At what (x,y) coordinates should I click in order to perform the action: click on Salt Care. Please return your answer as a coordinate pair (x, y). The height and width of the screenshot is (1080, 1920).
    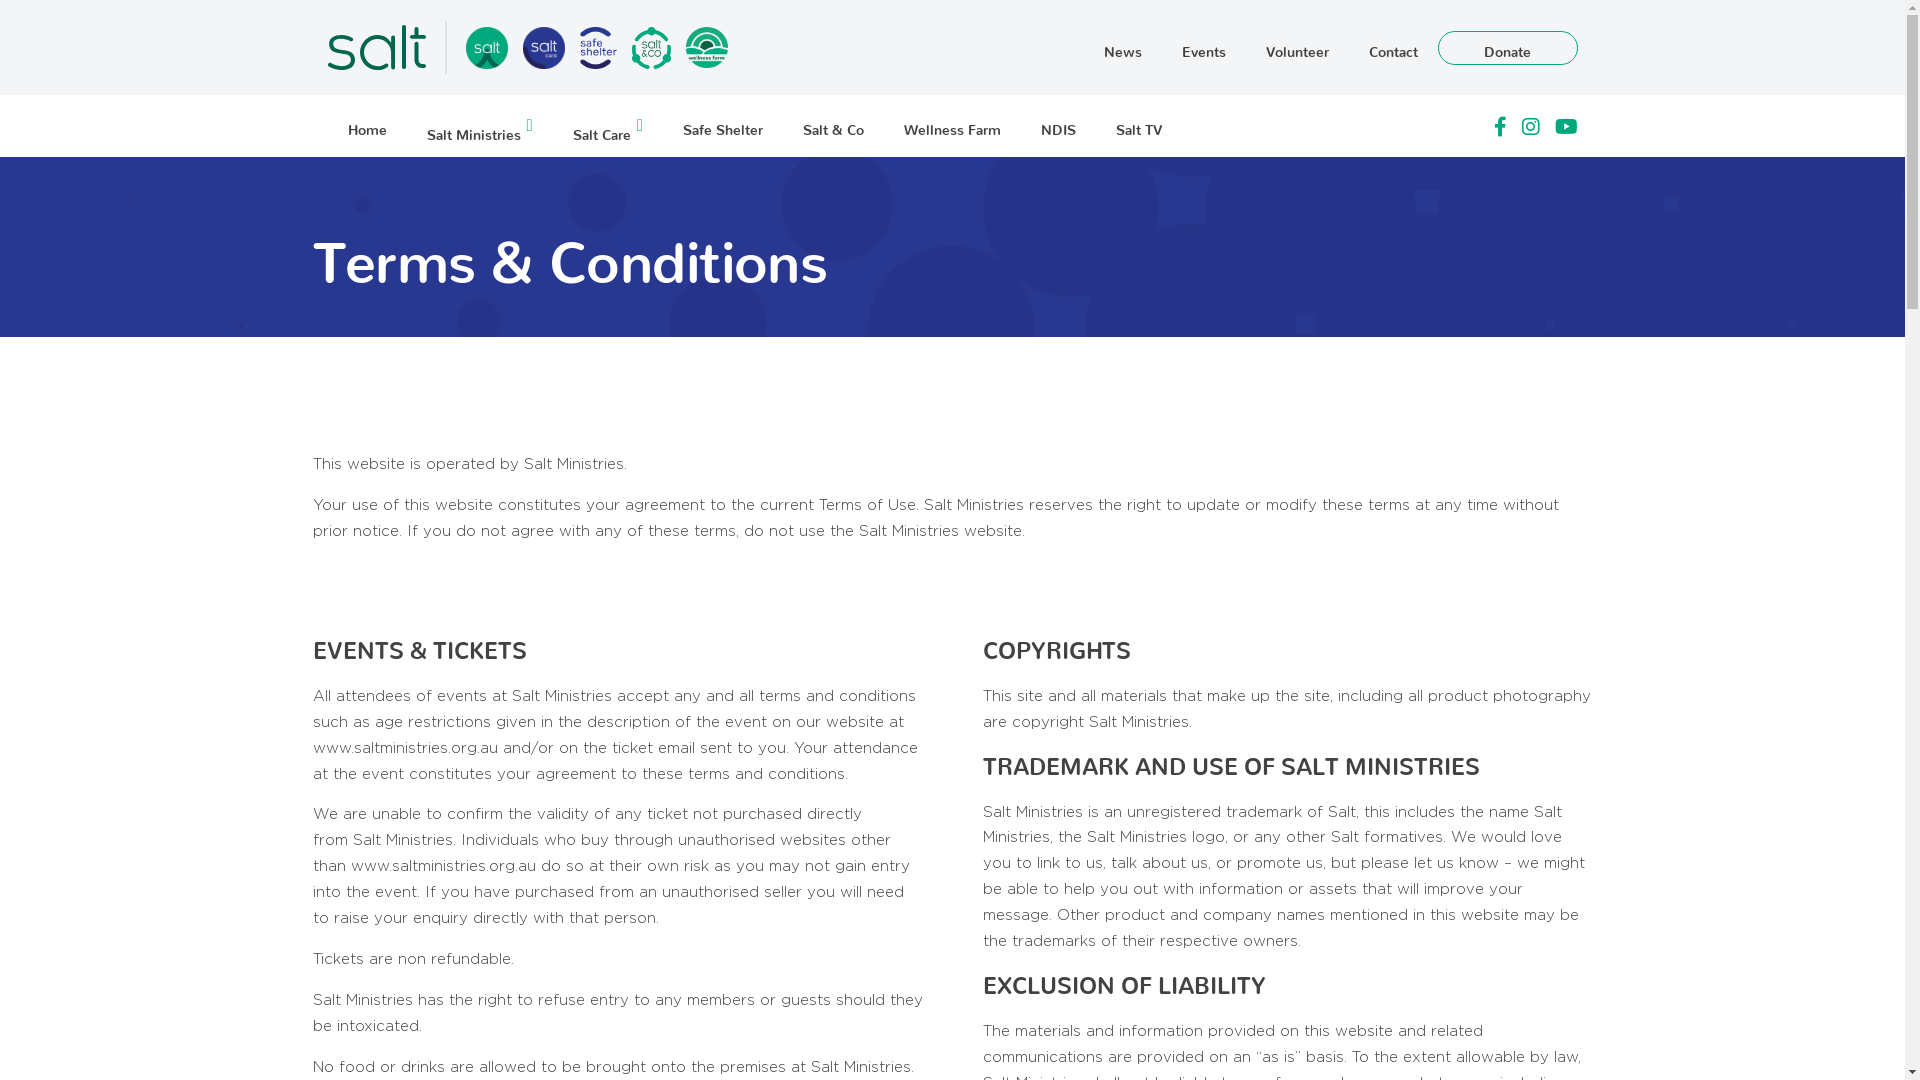
    Looking at the image, I should click on (608, 126).